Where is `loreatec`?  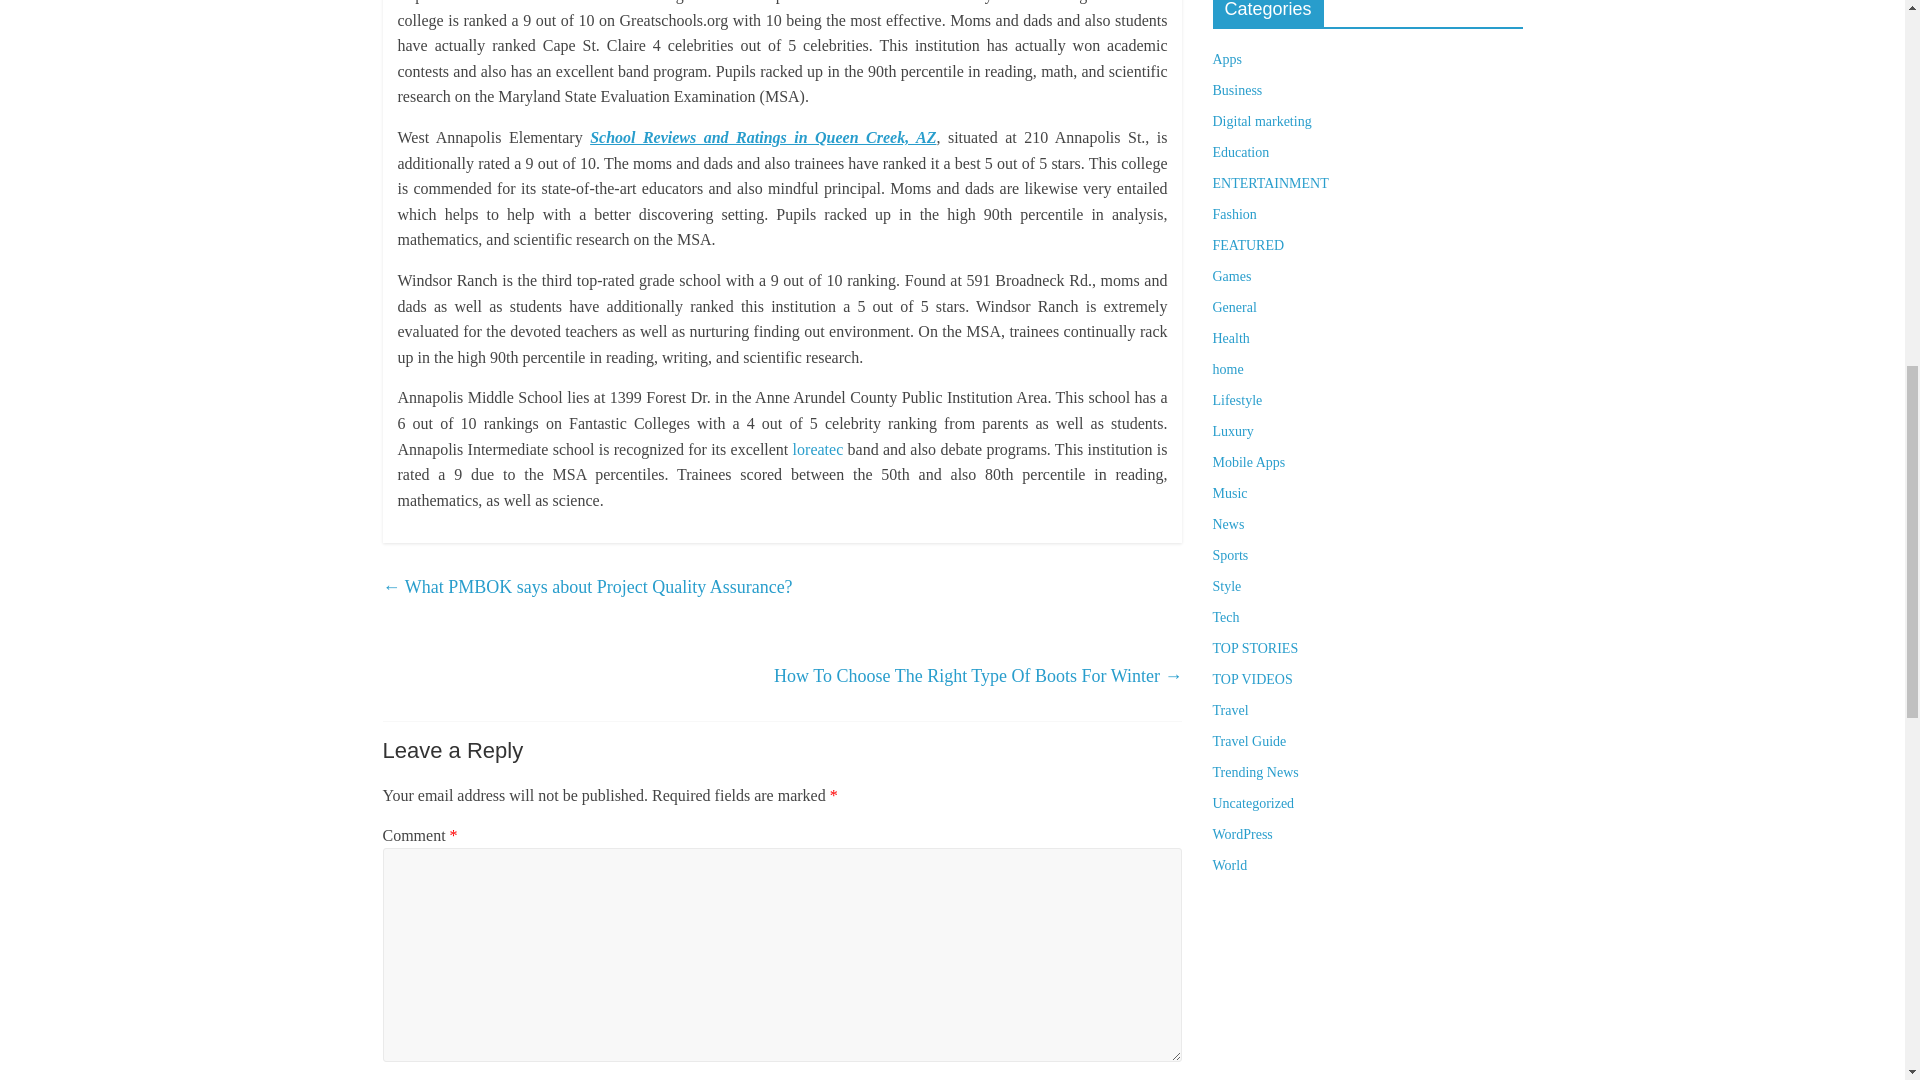
loreatec is located at coordinates (818, 448).